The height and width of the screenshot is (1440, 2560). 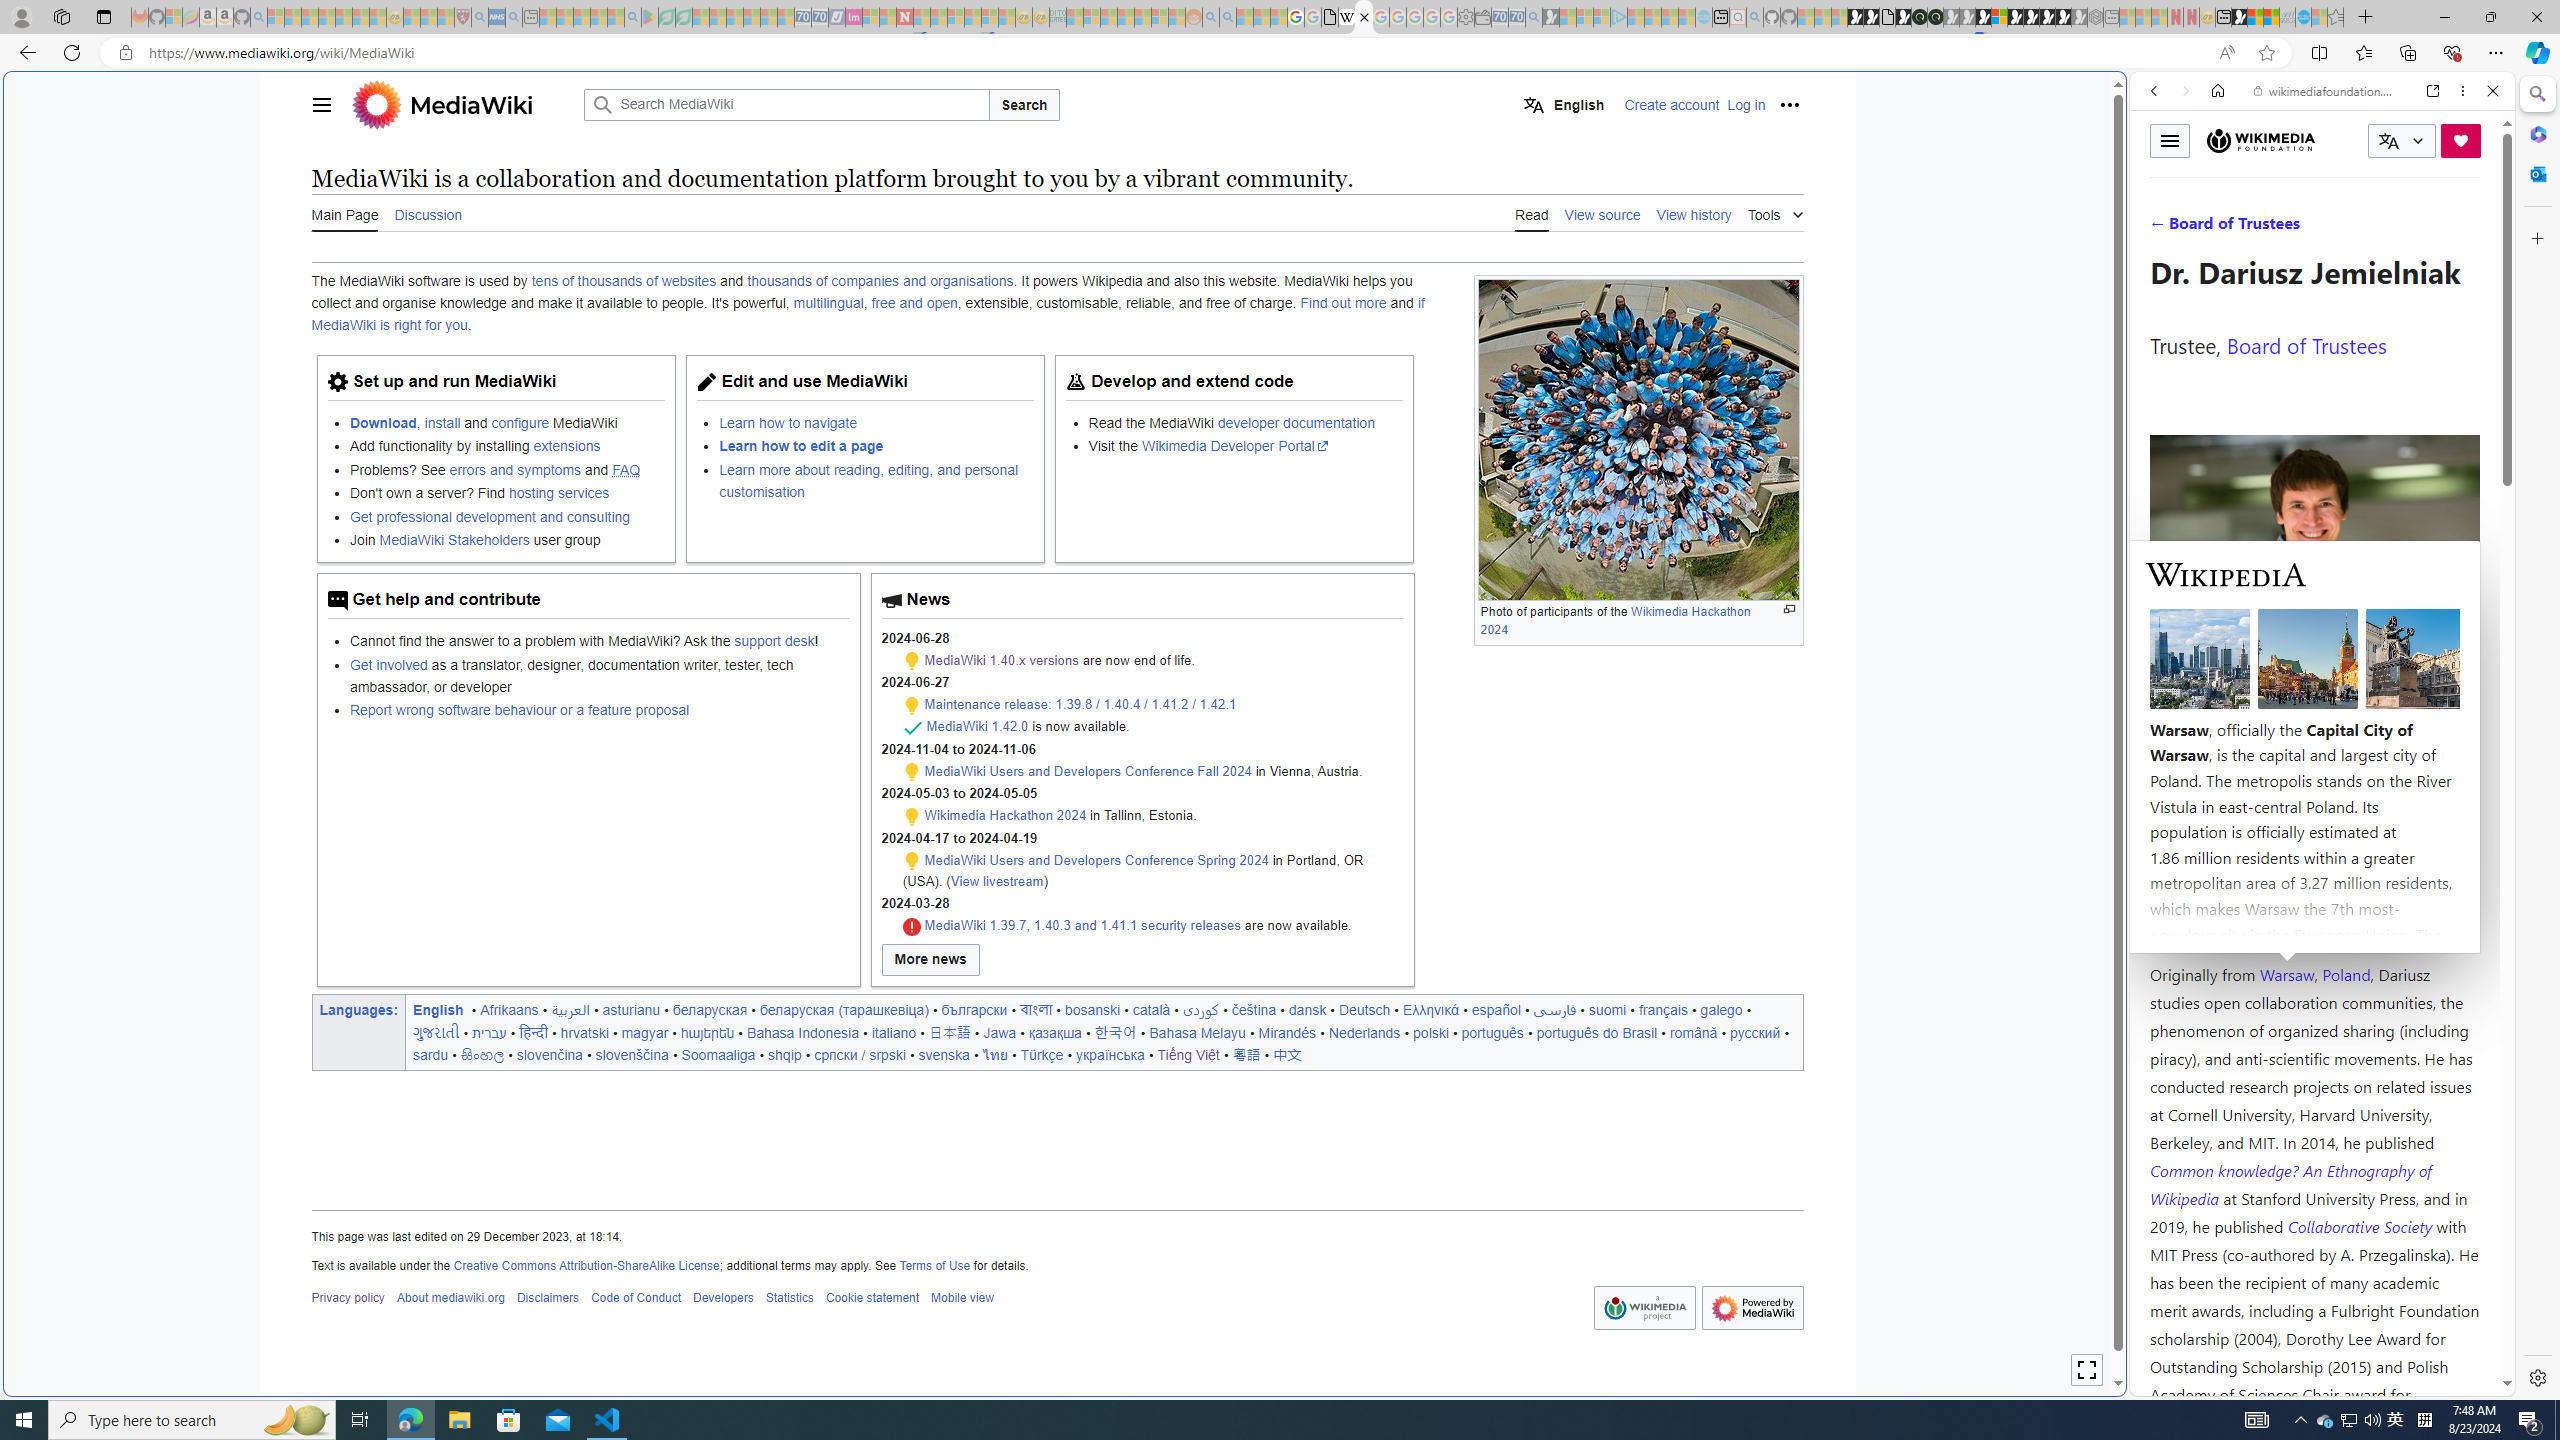 What do you see at coordinates (430, 1054) in the screenshot?
I see `sardu` at bounding box center [430, 1054].